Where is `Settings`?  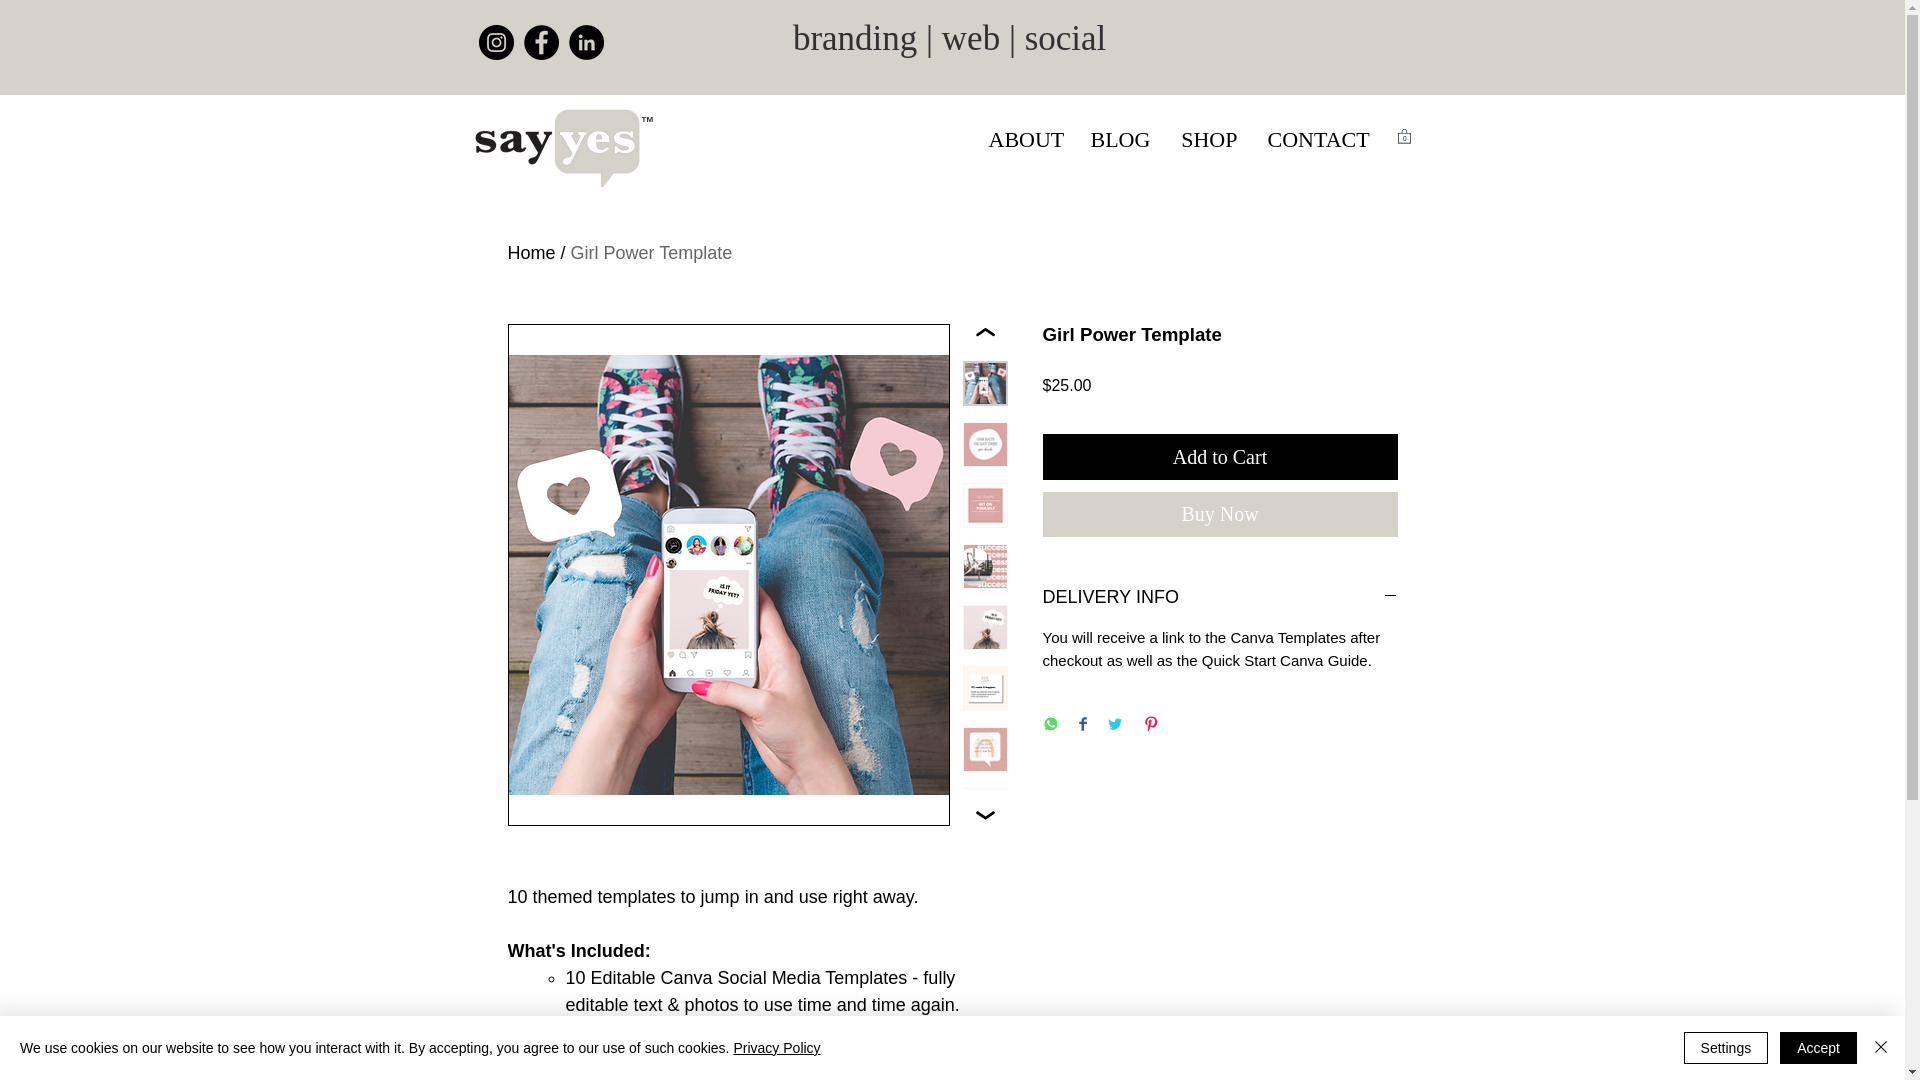
Settings is located at coordinates (1726, 1048).